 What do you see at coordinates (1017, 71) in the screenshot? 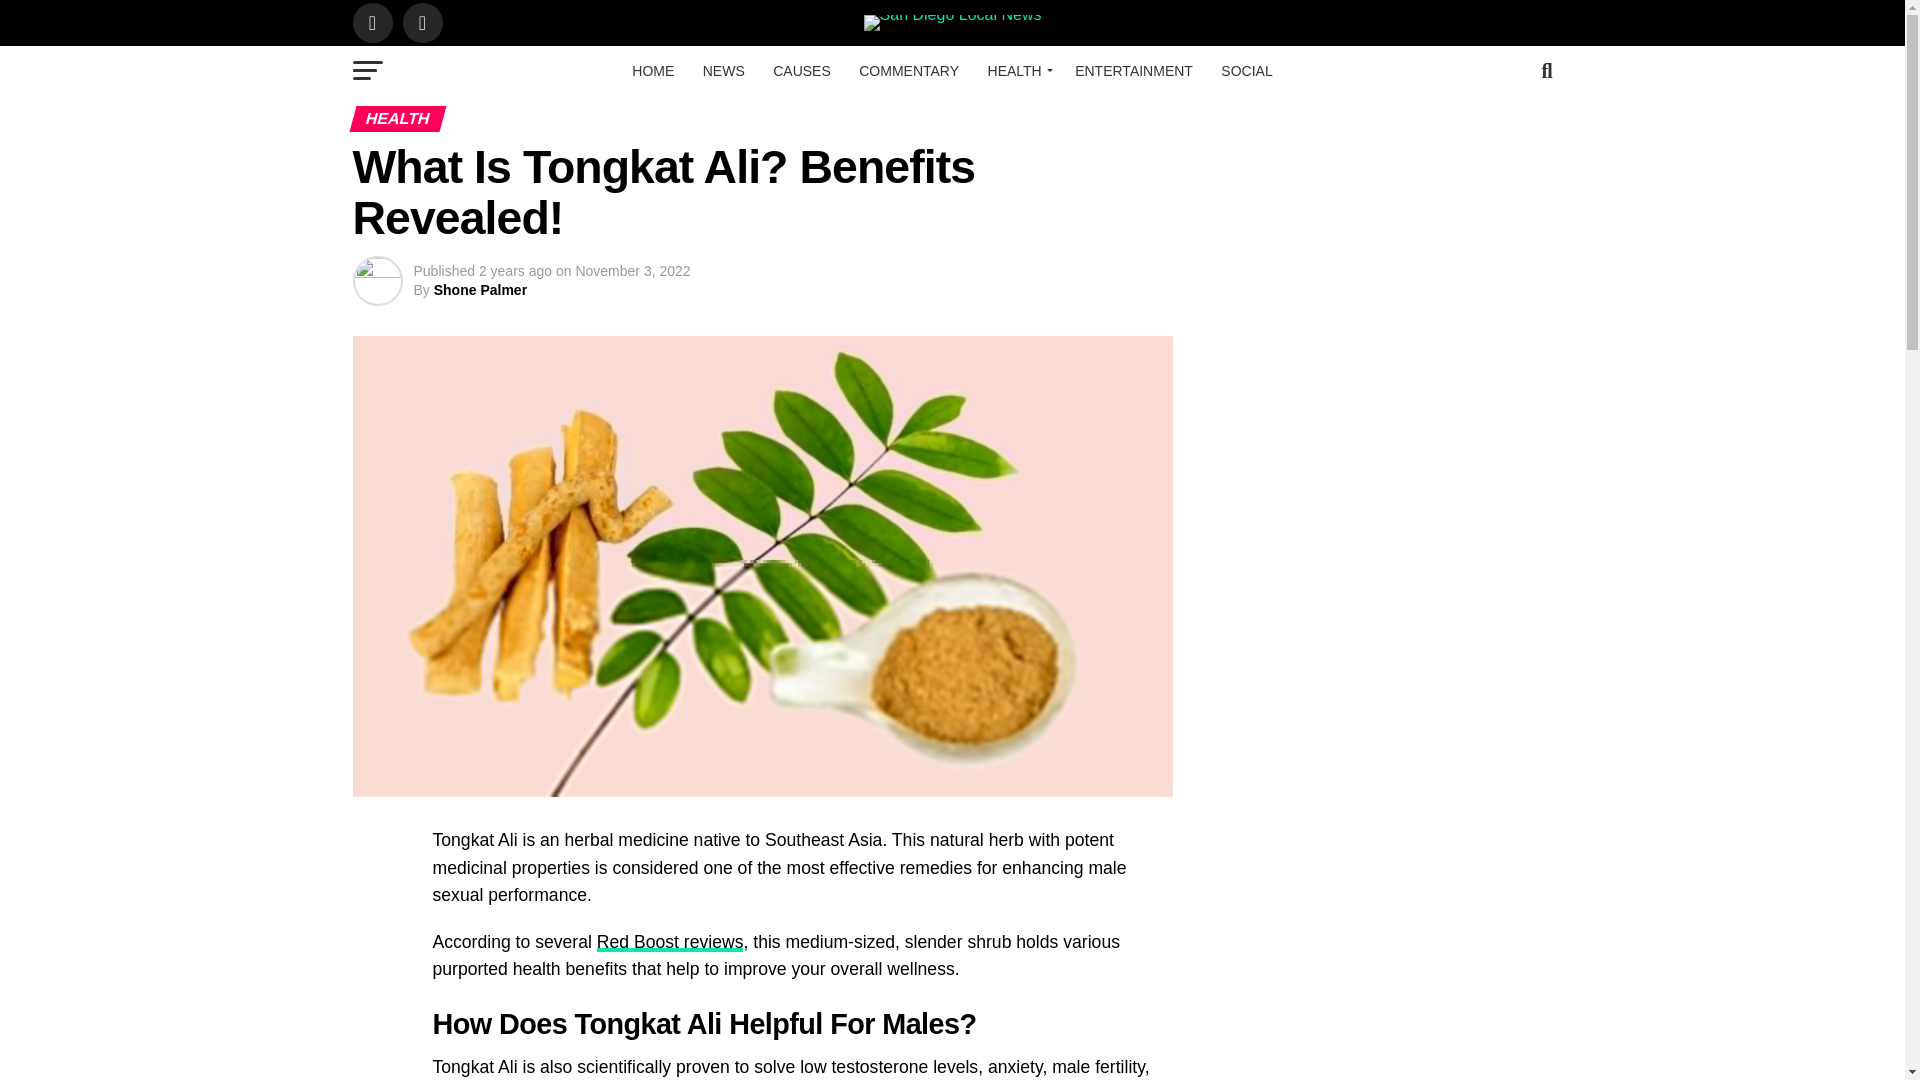
I see `HEALTH` at bounding box center [1017, 71].